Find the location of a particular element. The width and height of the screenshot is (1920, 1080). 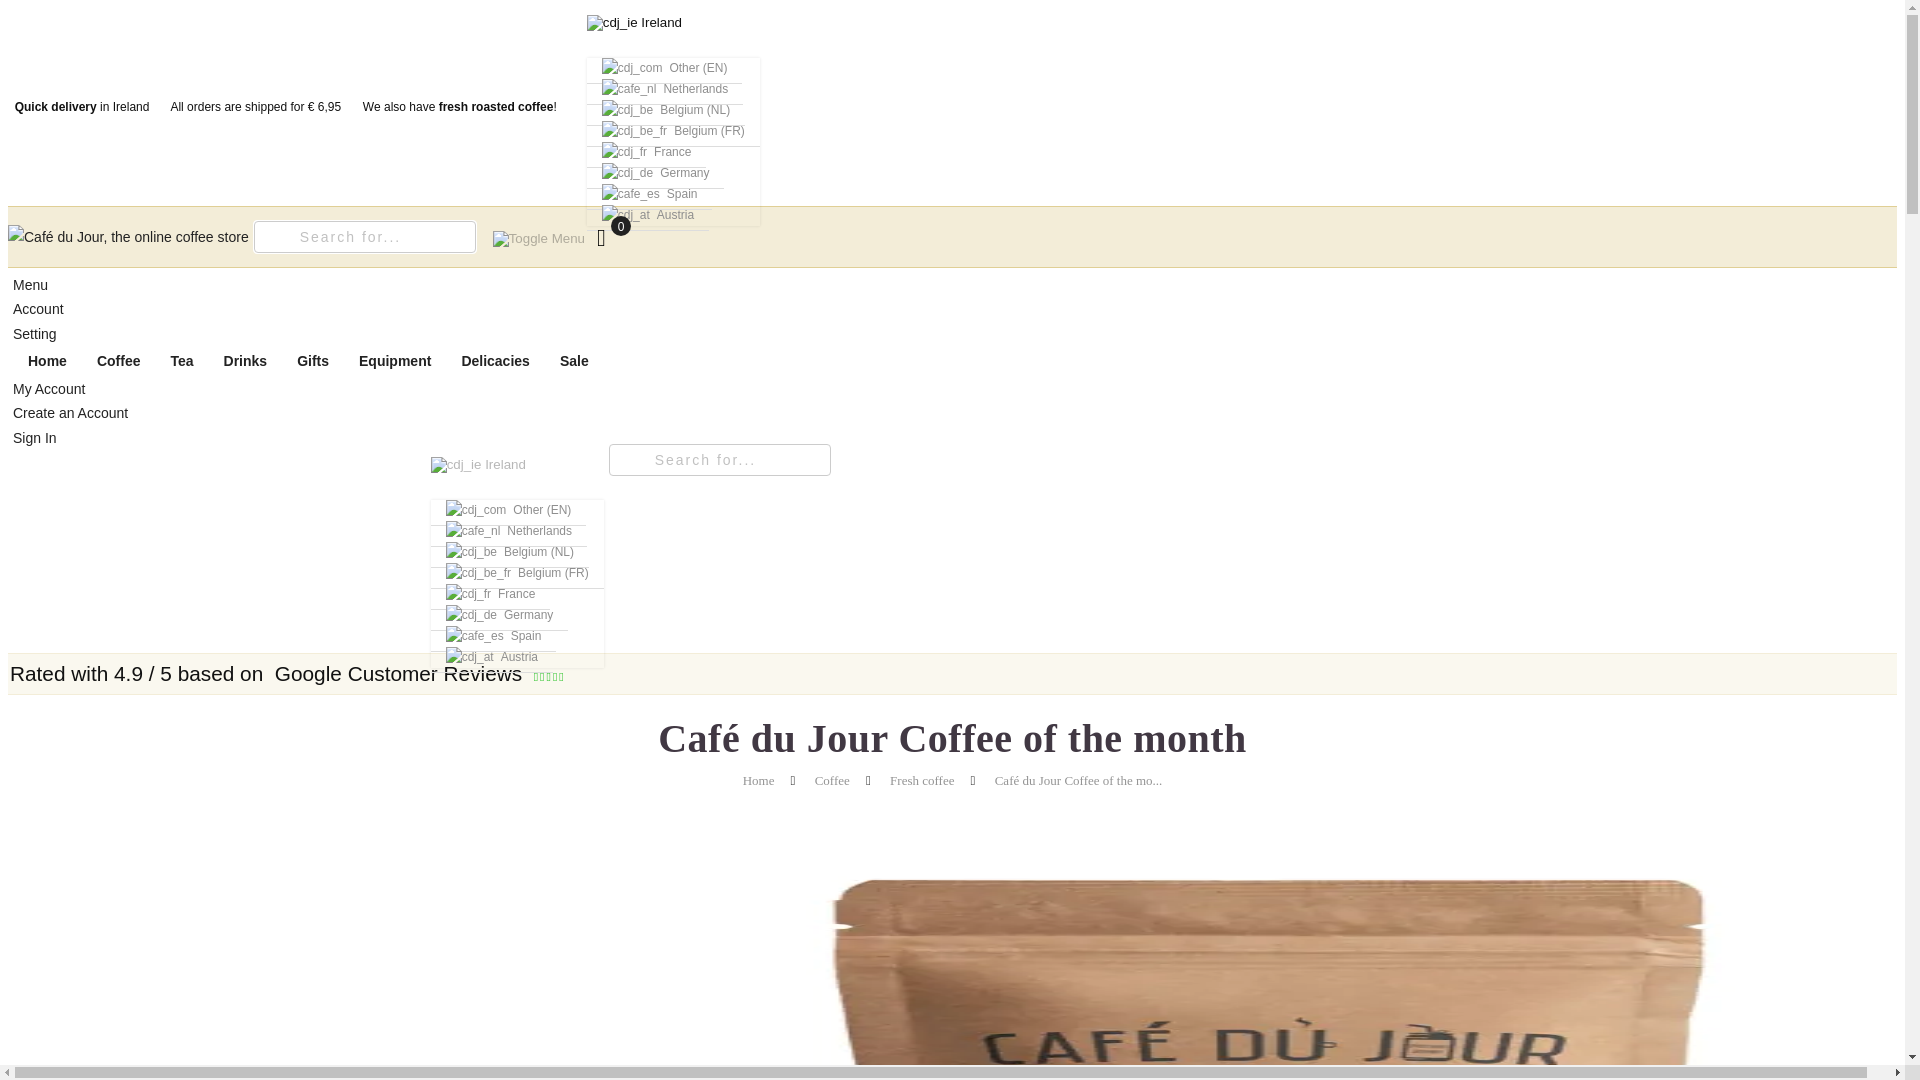

Germany is located at coordinates (656, 173).